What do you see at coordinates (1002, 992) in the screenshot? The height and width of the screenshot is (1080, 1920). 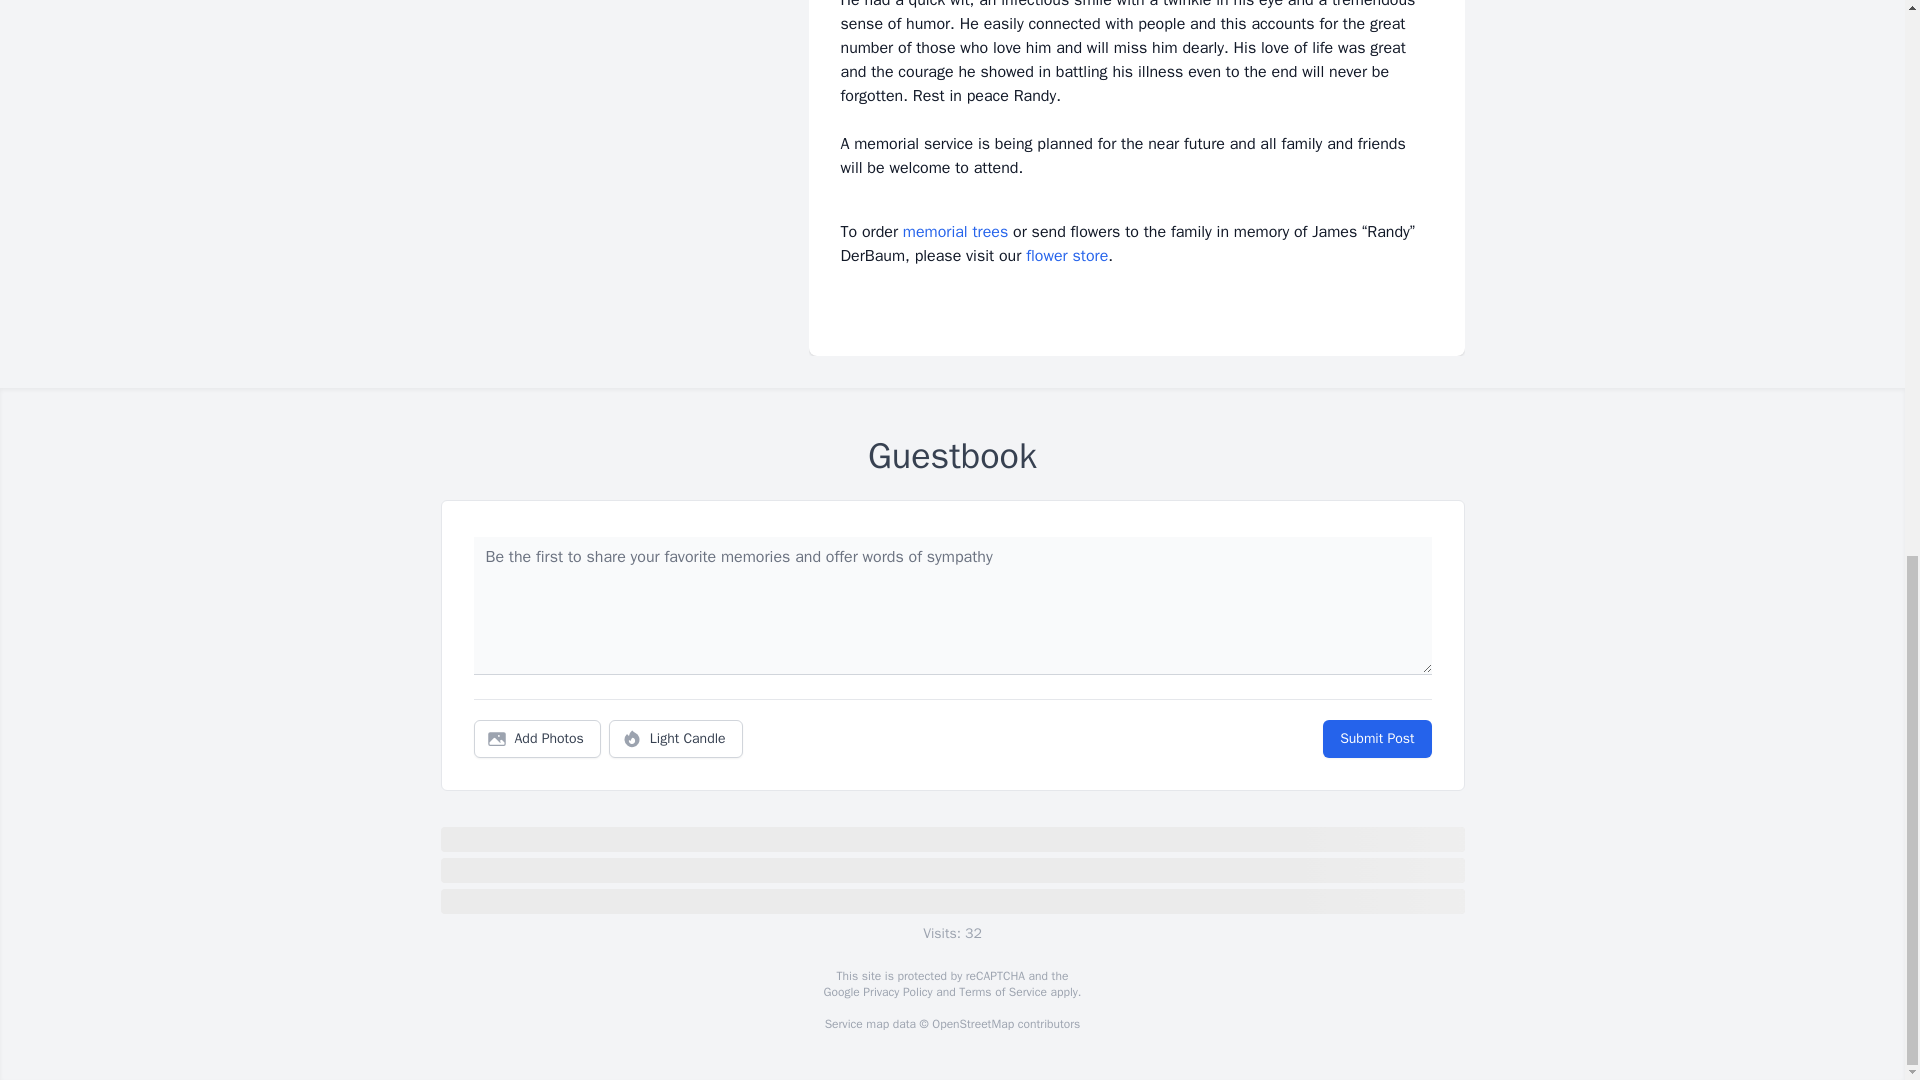 I see `Terms of Service` at bounding box center [1002, 992].